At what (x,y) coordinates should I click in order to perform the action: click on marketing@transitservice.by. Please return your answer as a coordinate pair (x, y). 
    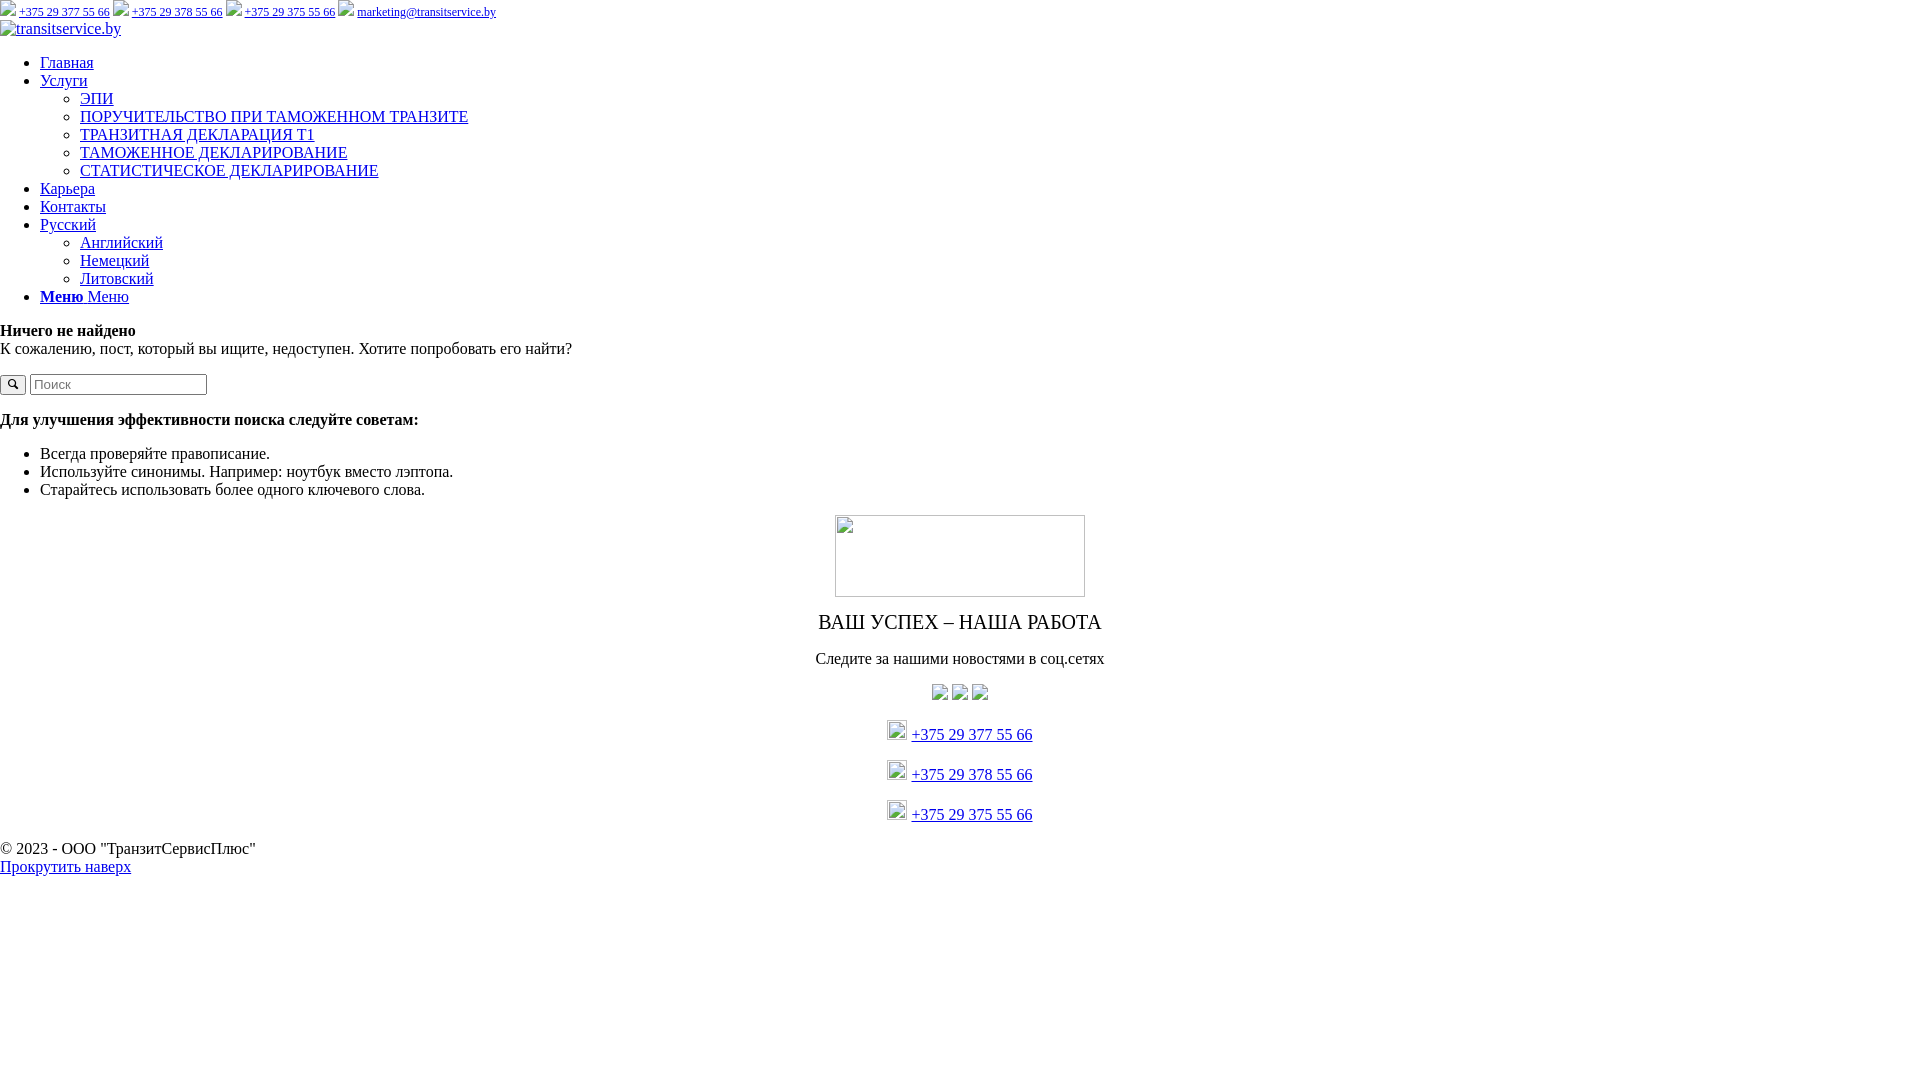
    Looking at the image, I should click on (426, 12).